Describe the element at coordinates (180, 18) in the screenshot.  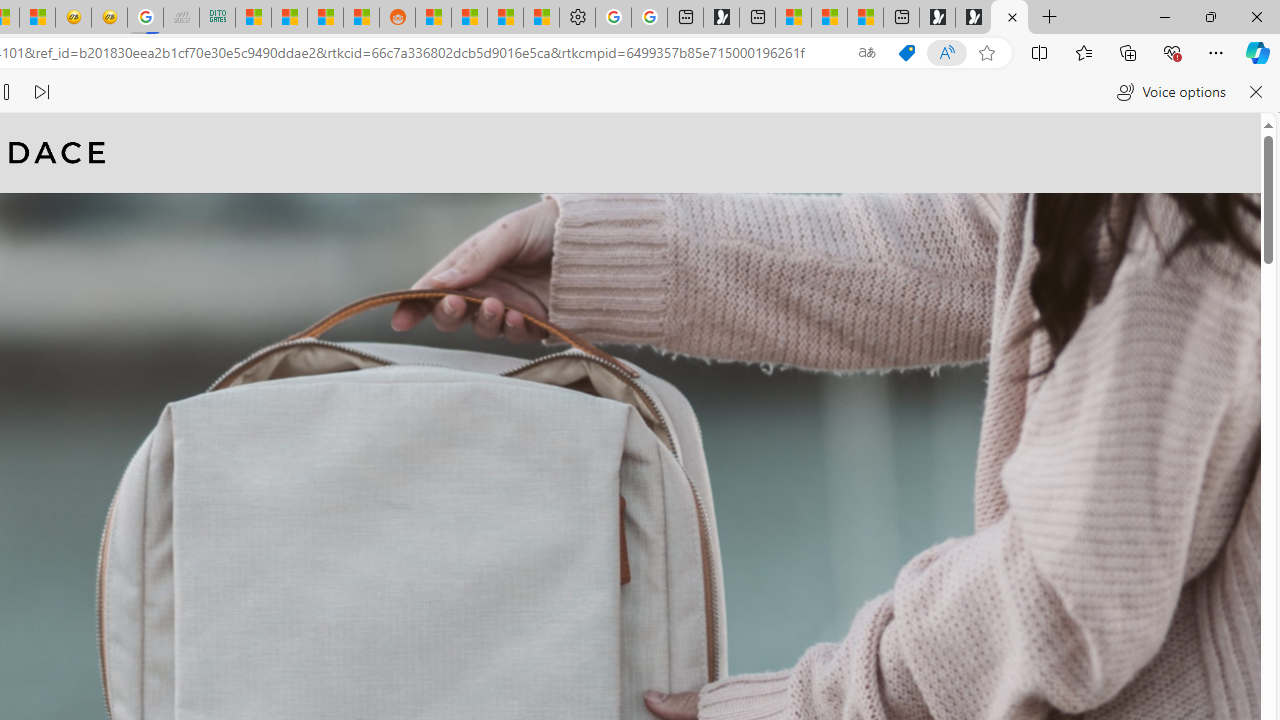
I see `Navy Quest` at that location.